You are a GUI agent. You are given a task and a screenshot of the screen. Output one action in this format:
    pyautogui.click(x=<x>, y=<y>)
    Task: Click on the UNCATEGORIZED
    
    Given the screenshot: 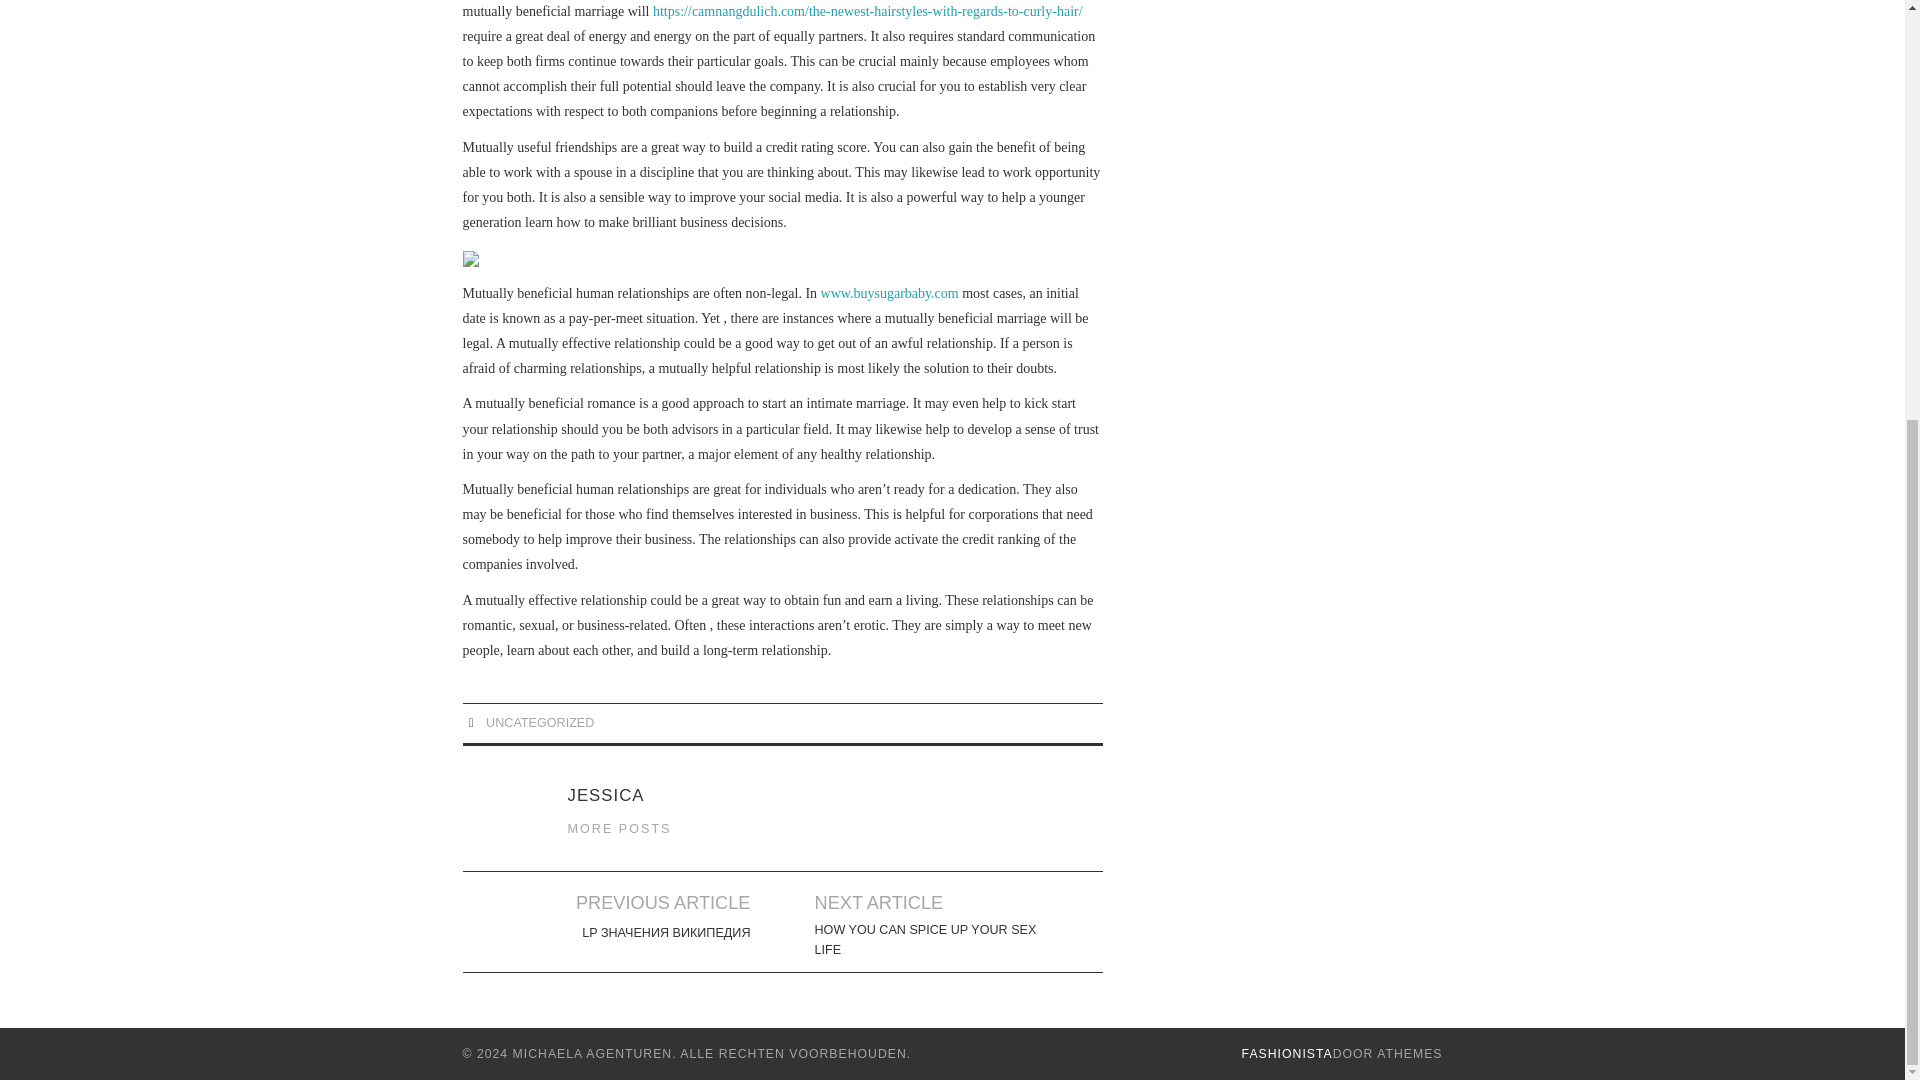 What is the action you would take?
    pyautogui.click(x=539, y=723)
    